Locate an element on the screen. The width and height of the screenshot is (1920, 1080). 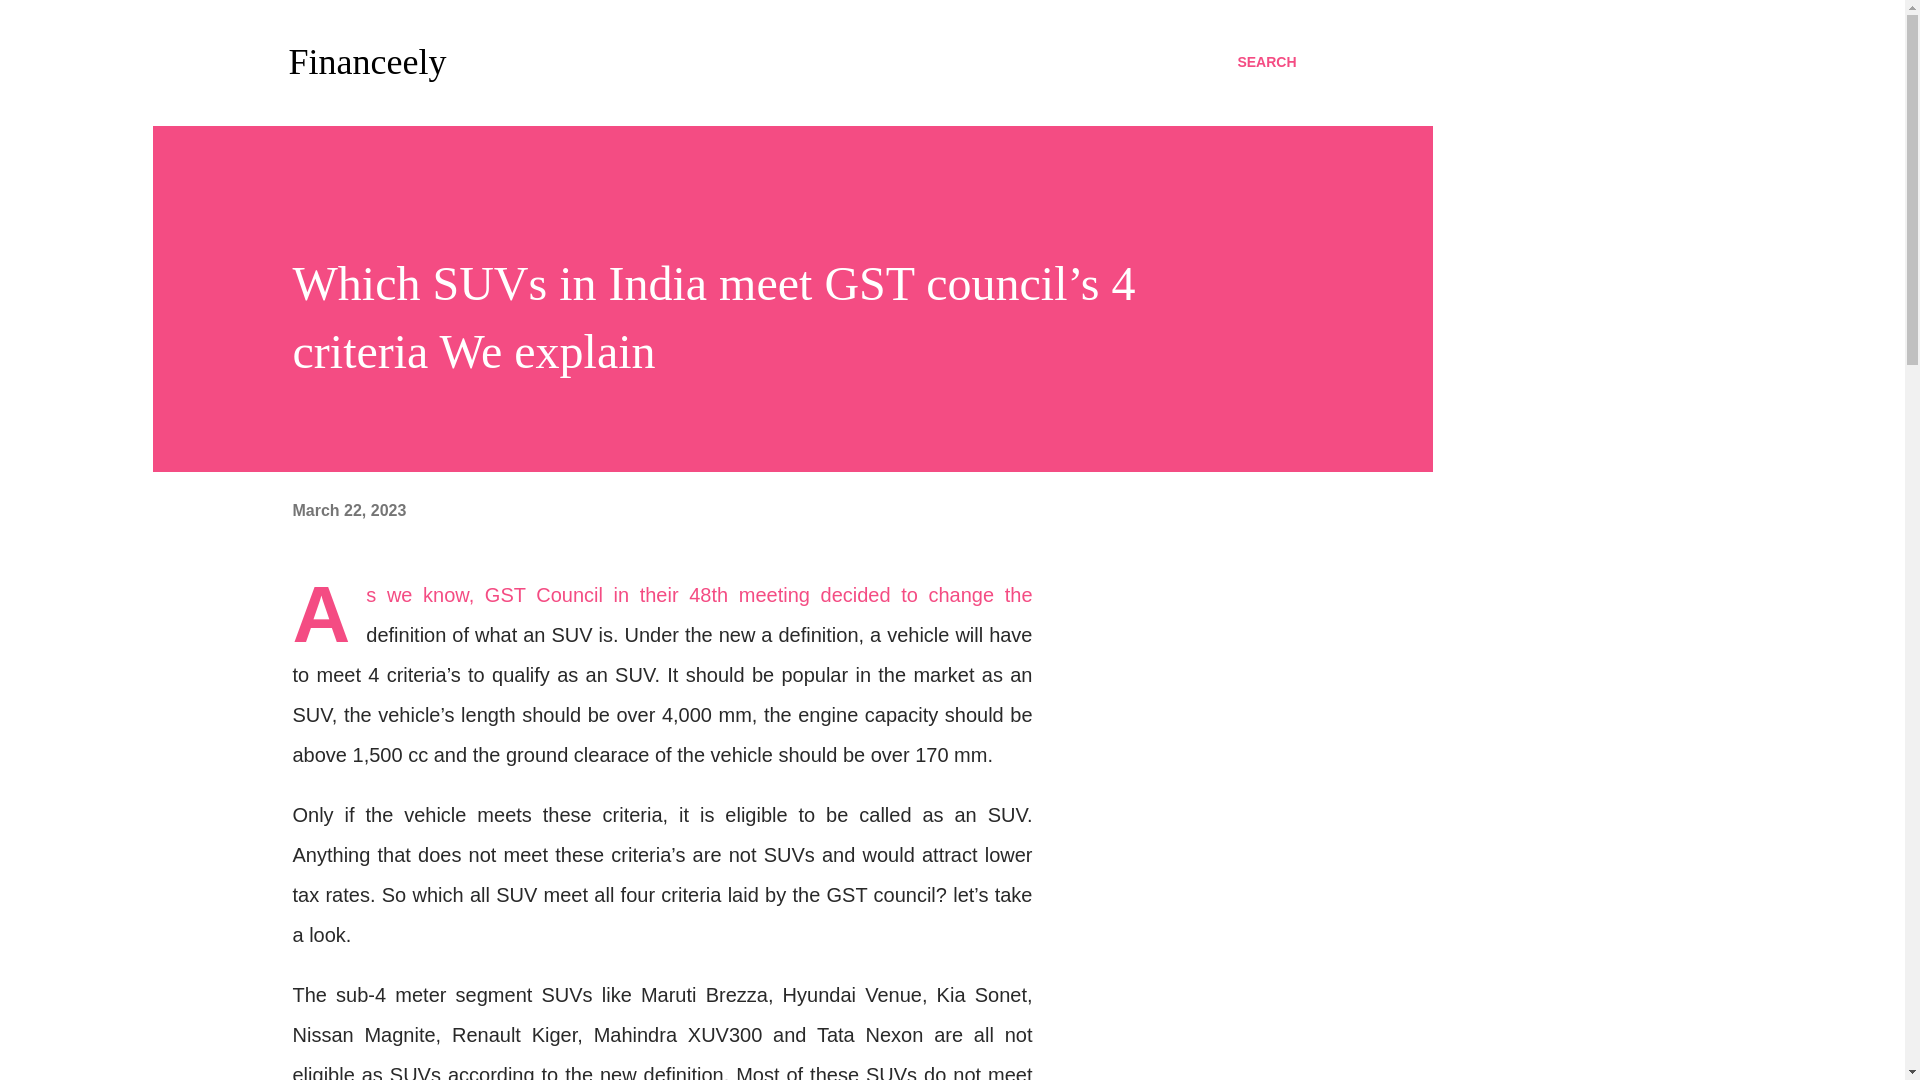
Financeely is located at coordinates (366, 62).